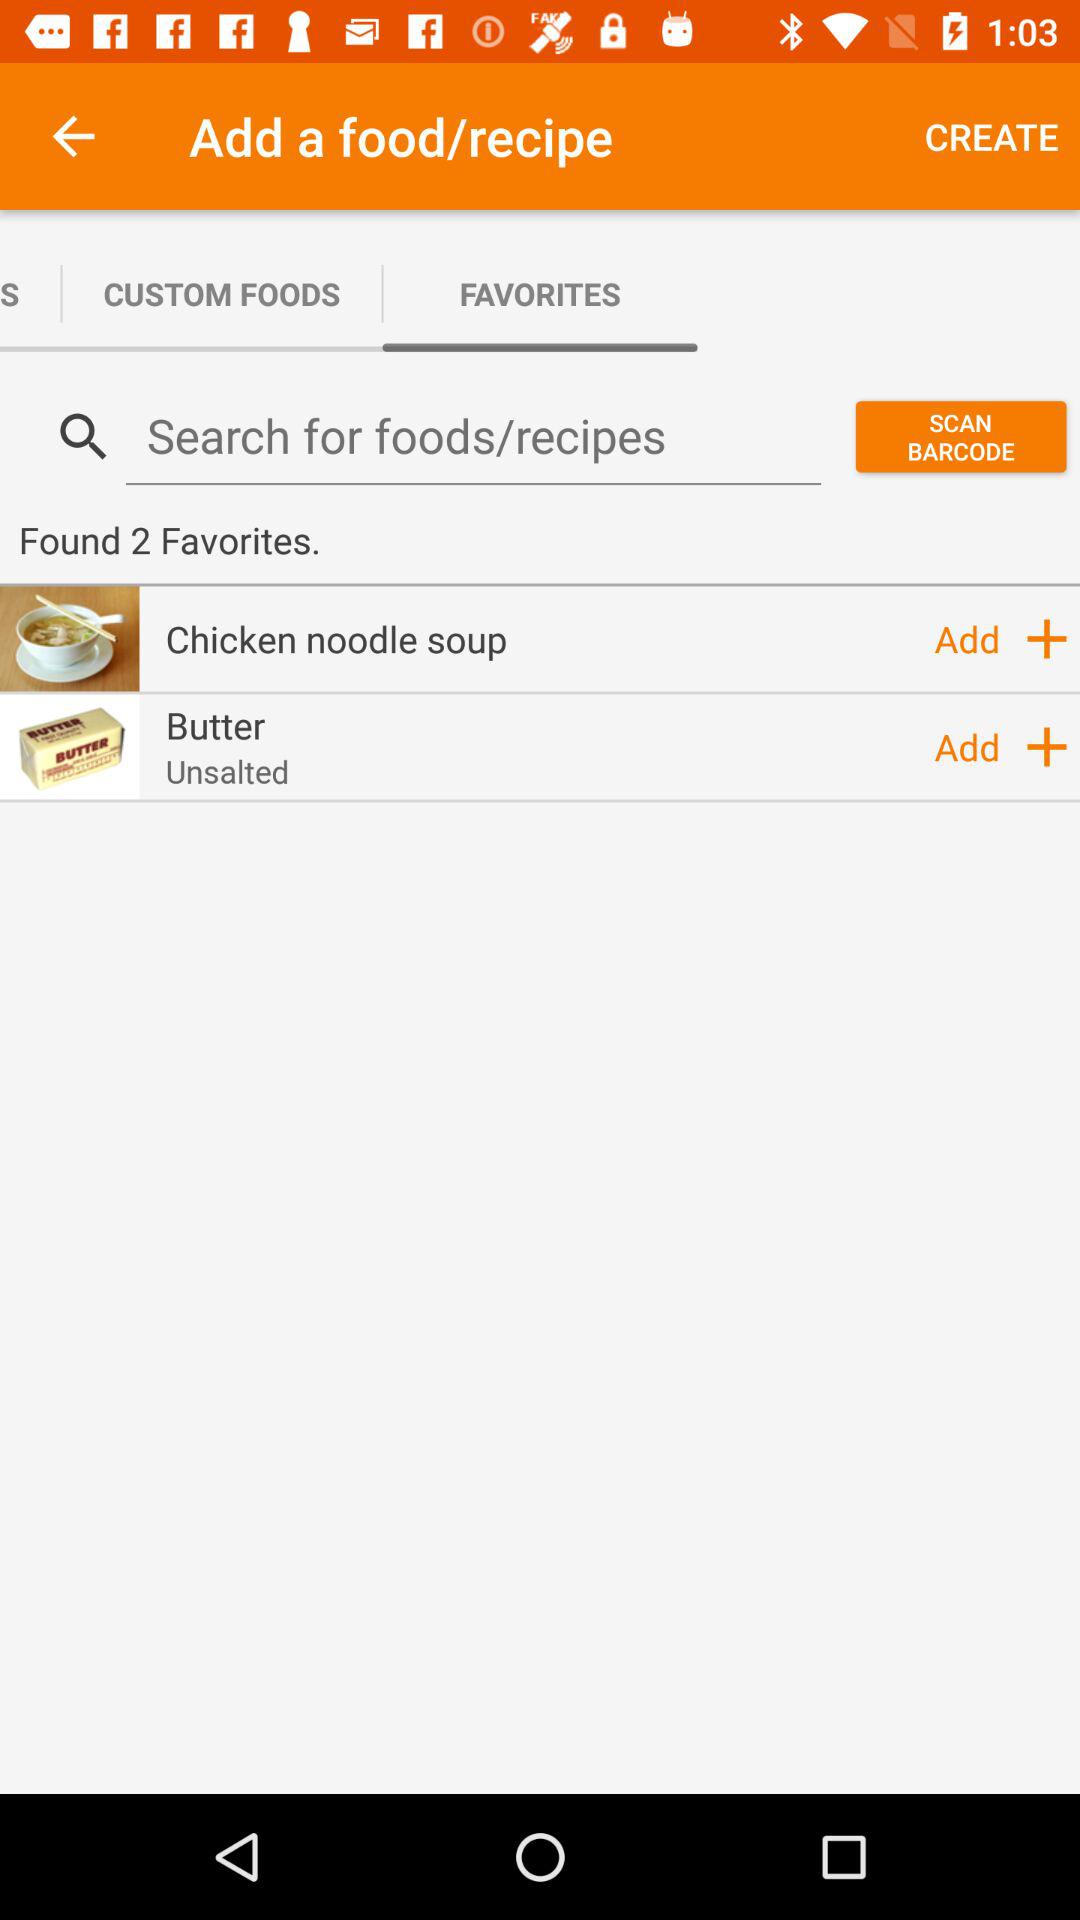 The image size is (1080, 1920). What do you see at coordinates (336, 638) in the screenshot?
I see `select the chicken noodle soup` at bounding box center [336, 638].